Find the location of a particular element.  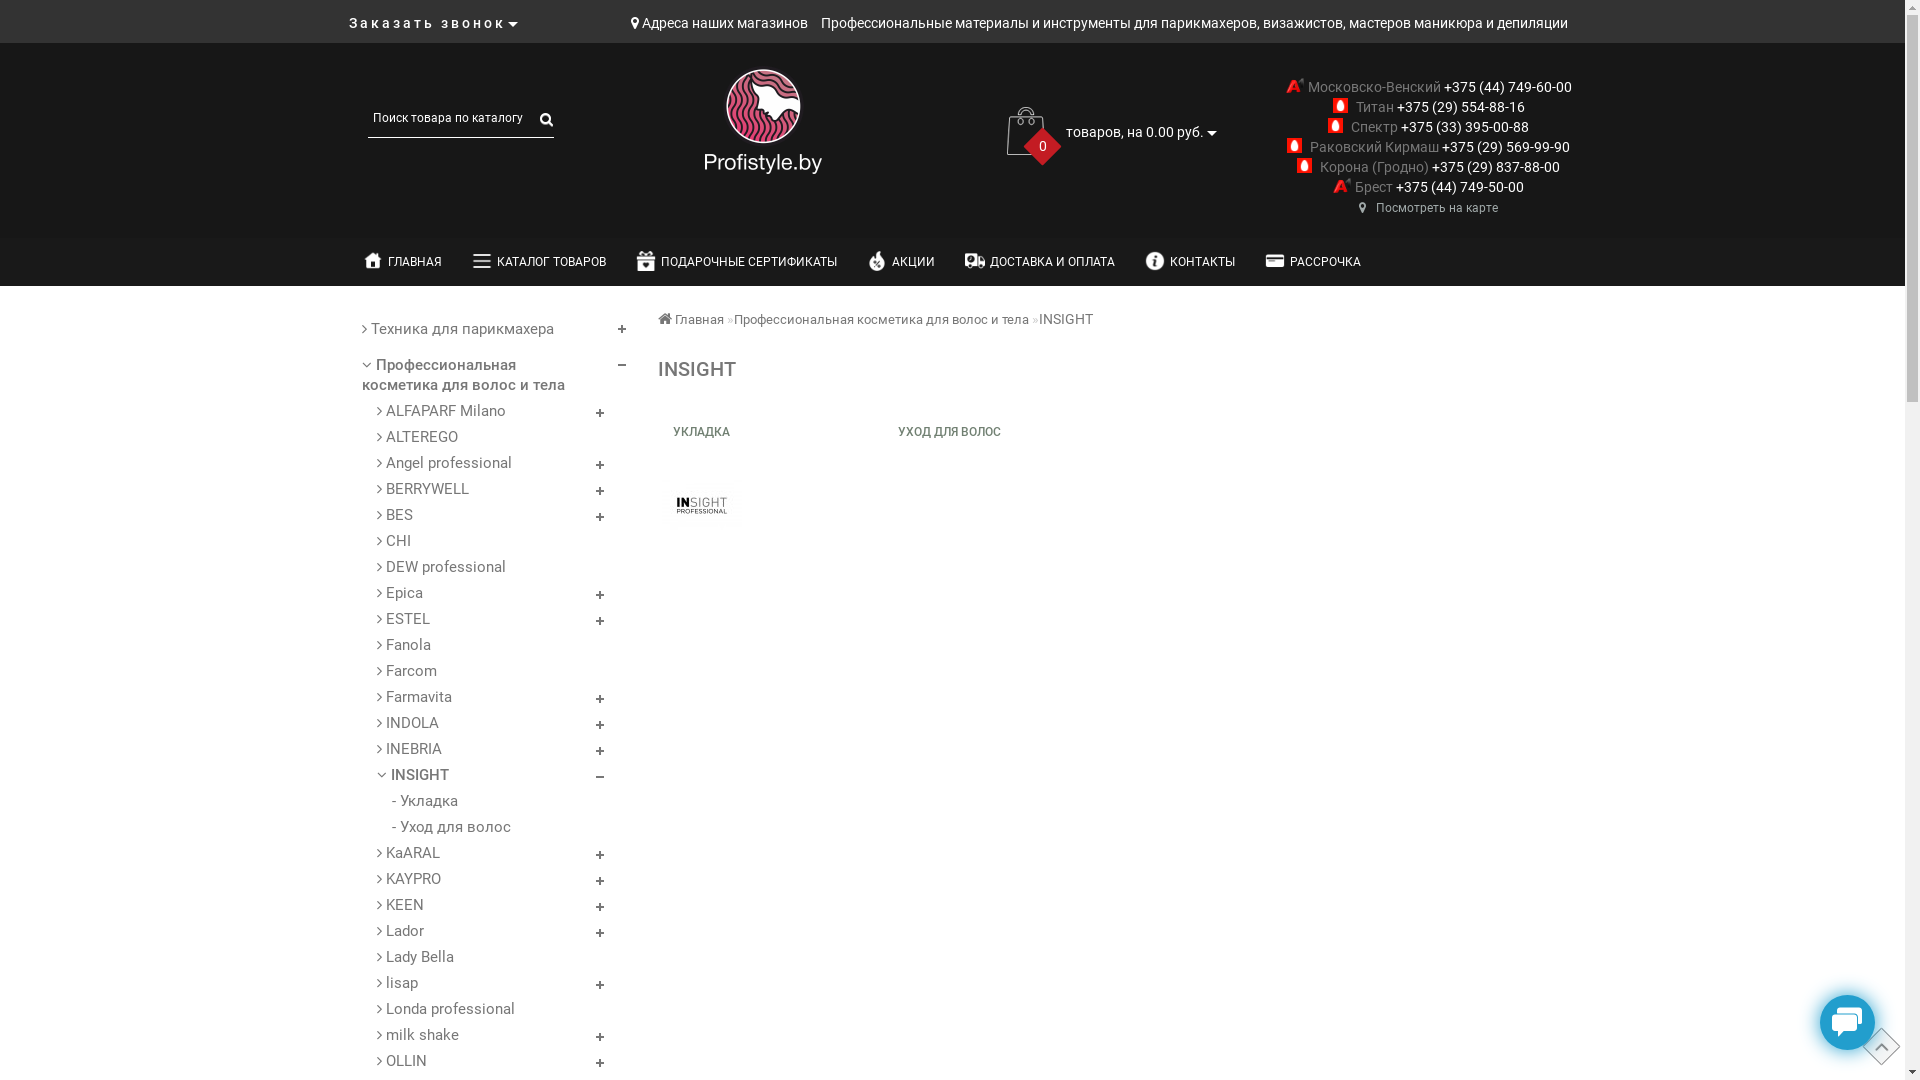

Fanola is located at coordinates (480, 644).